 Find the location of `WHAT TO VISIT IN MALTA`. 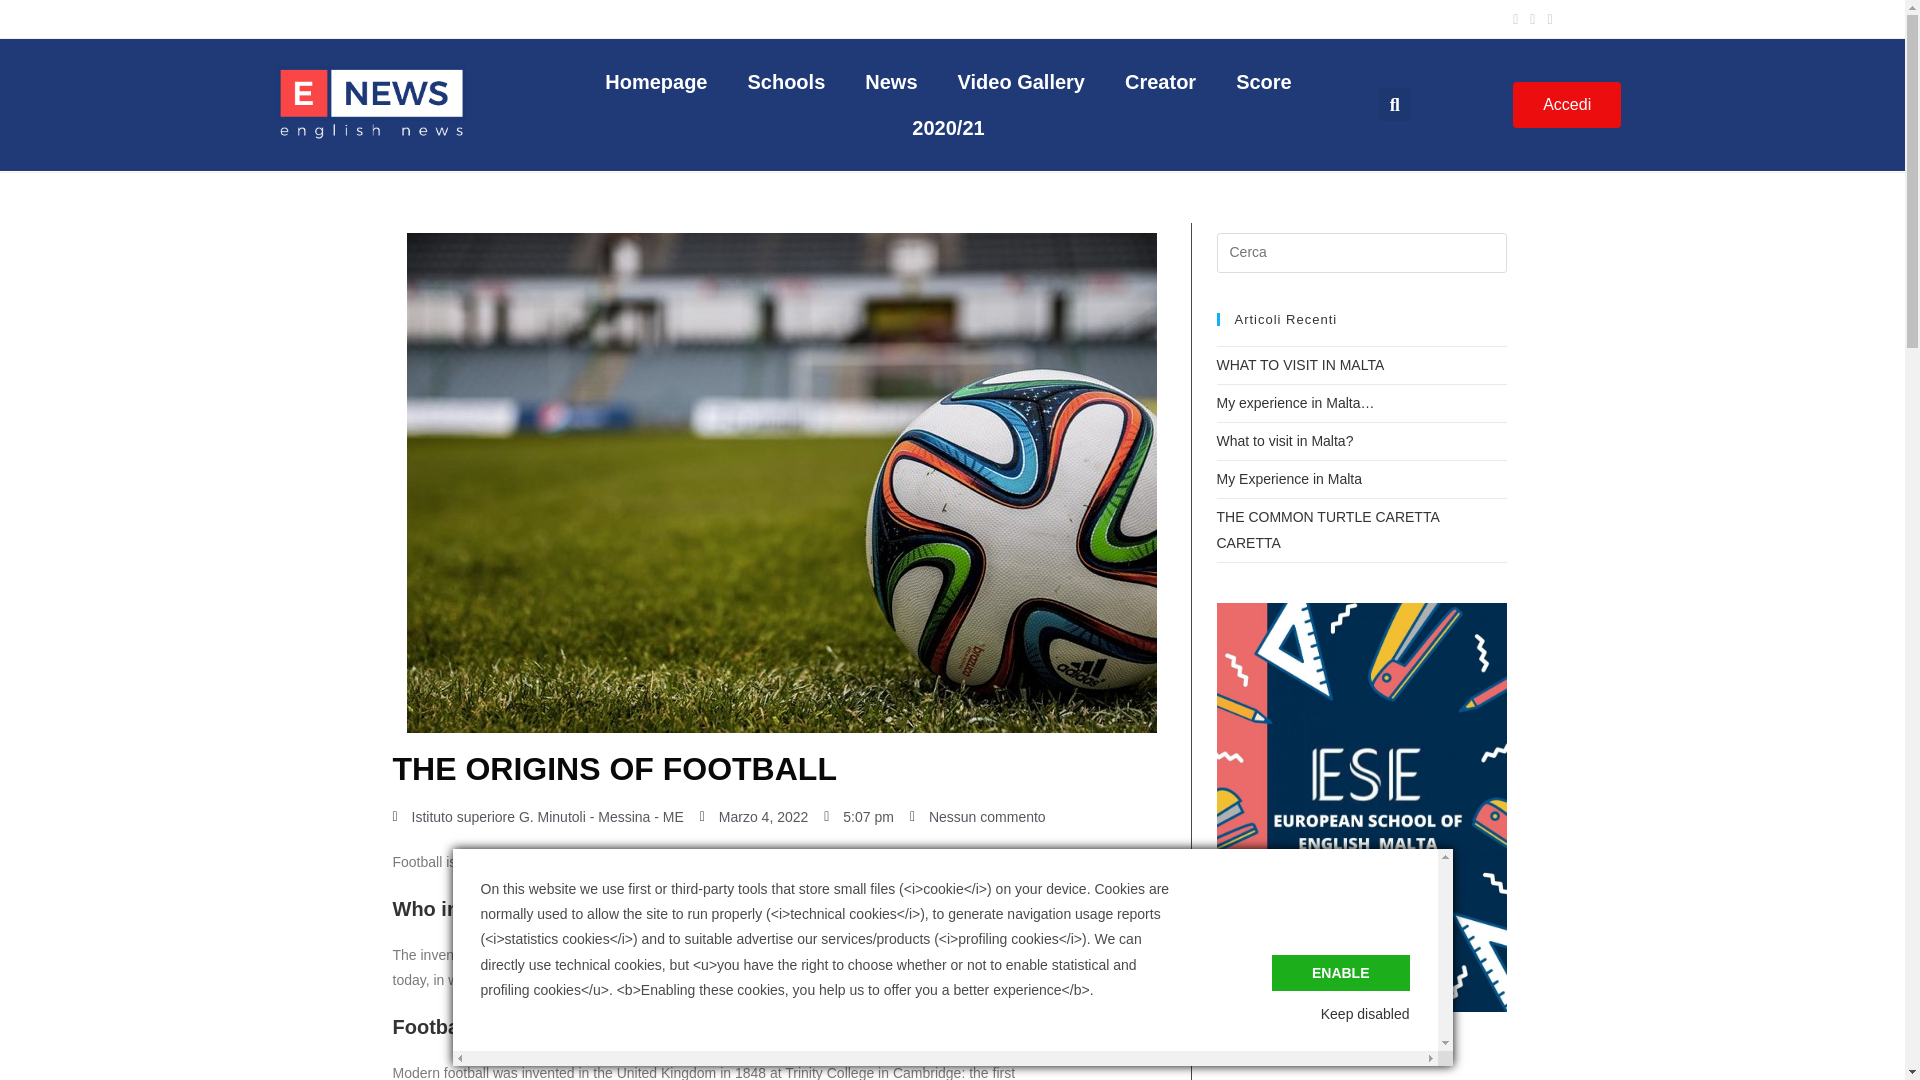

WHAT TO VISIT IN MALTA is located at coordinates (1300, 364).